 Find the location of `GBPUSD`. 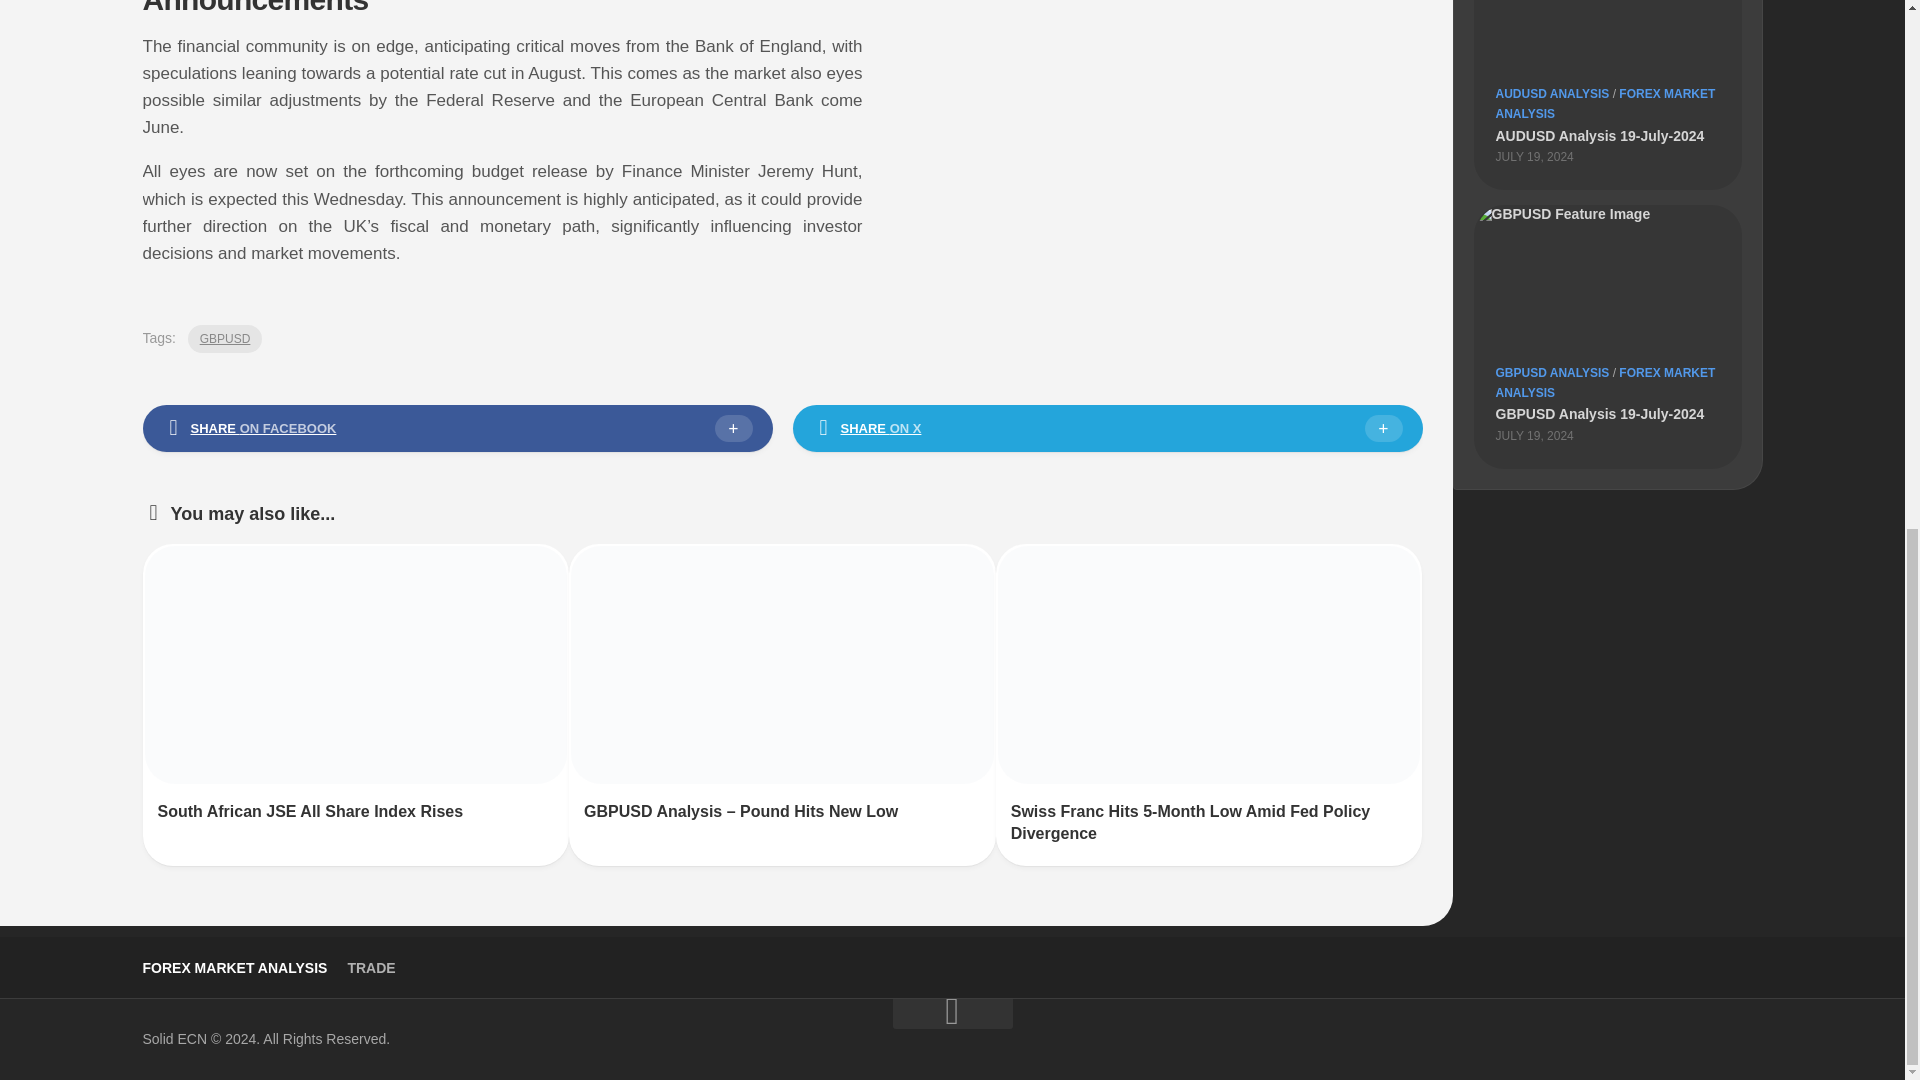

GBPUSD is located at coordinates (226, 339).